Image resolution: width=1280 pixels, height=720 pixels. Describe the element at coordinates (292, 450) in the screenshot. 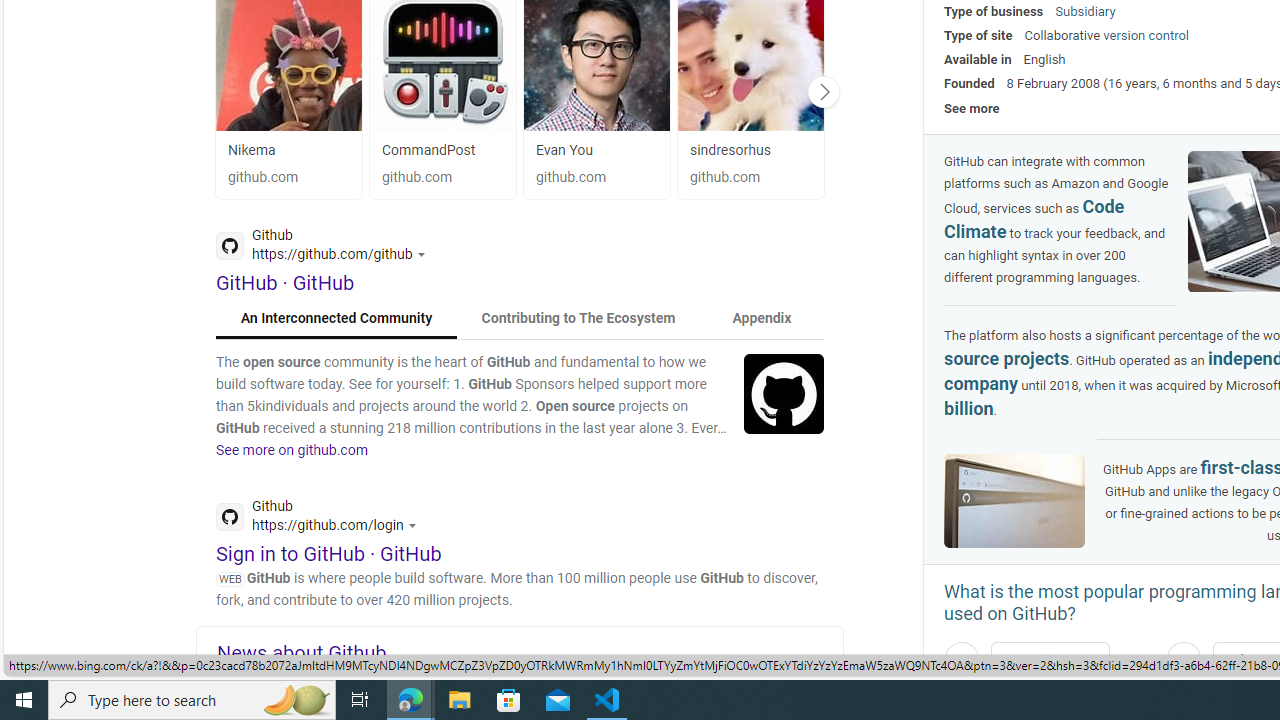

I see `See more on github.com` at that location.